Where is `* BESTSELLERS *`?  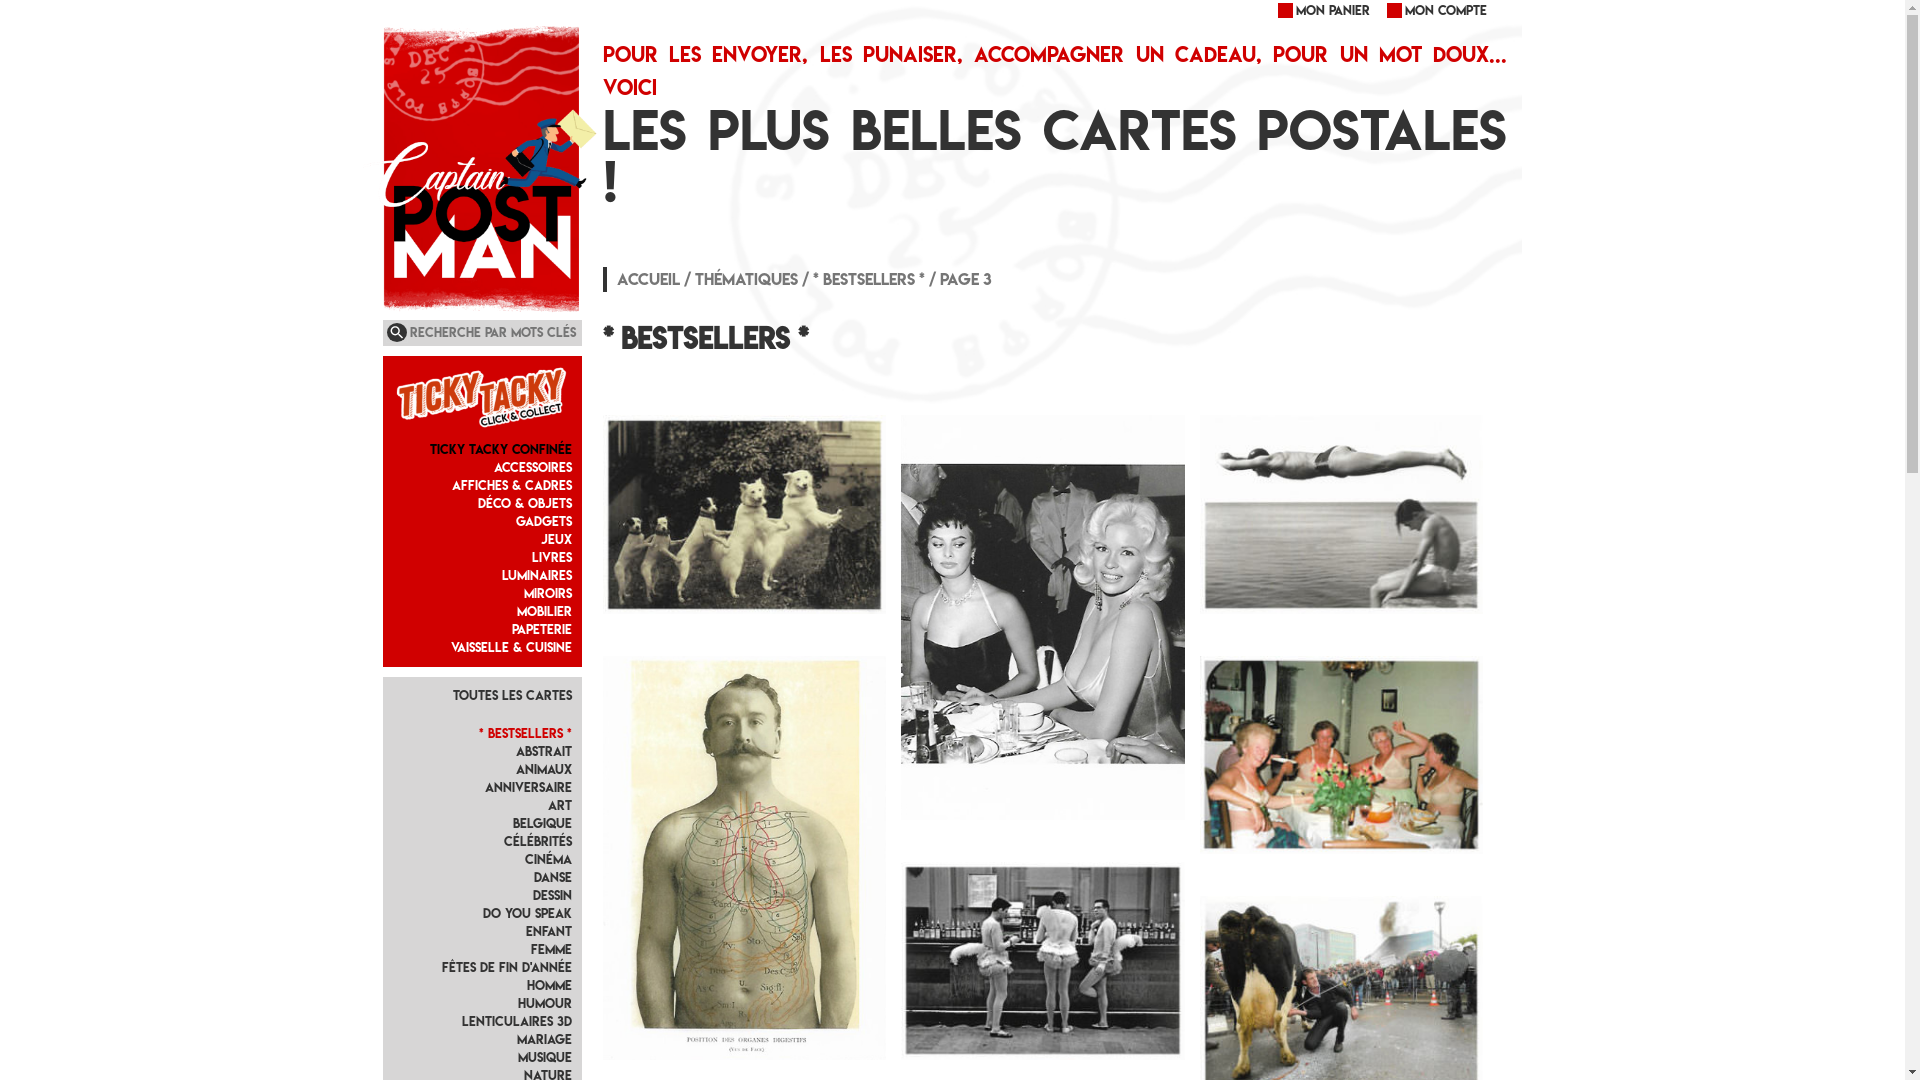 * BESTSELLERS * is located at coordinates (526, 734).